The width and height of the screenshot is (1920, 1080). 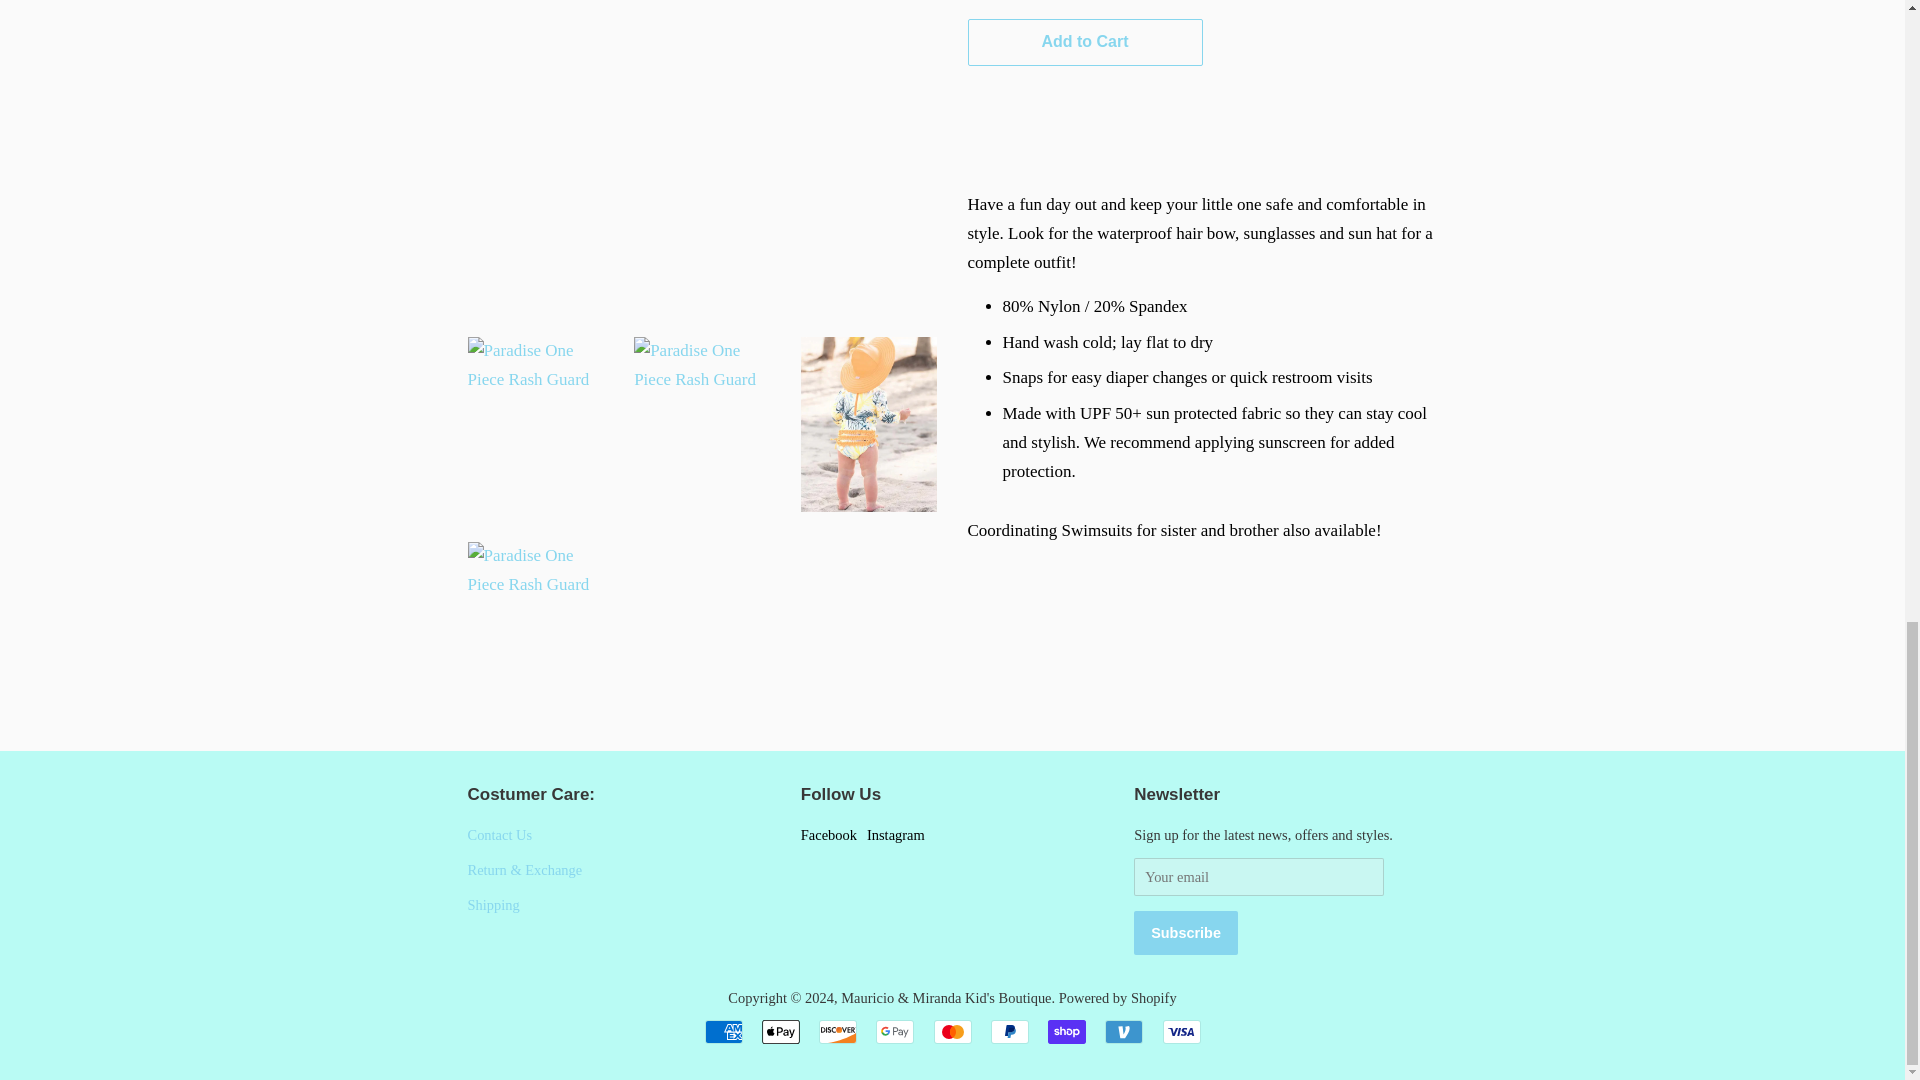 I want to click on Apple Pay, so click(x=781, y=1032).